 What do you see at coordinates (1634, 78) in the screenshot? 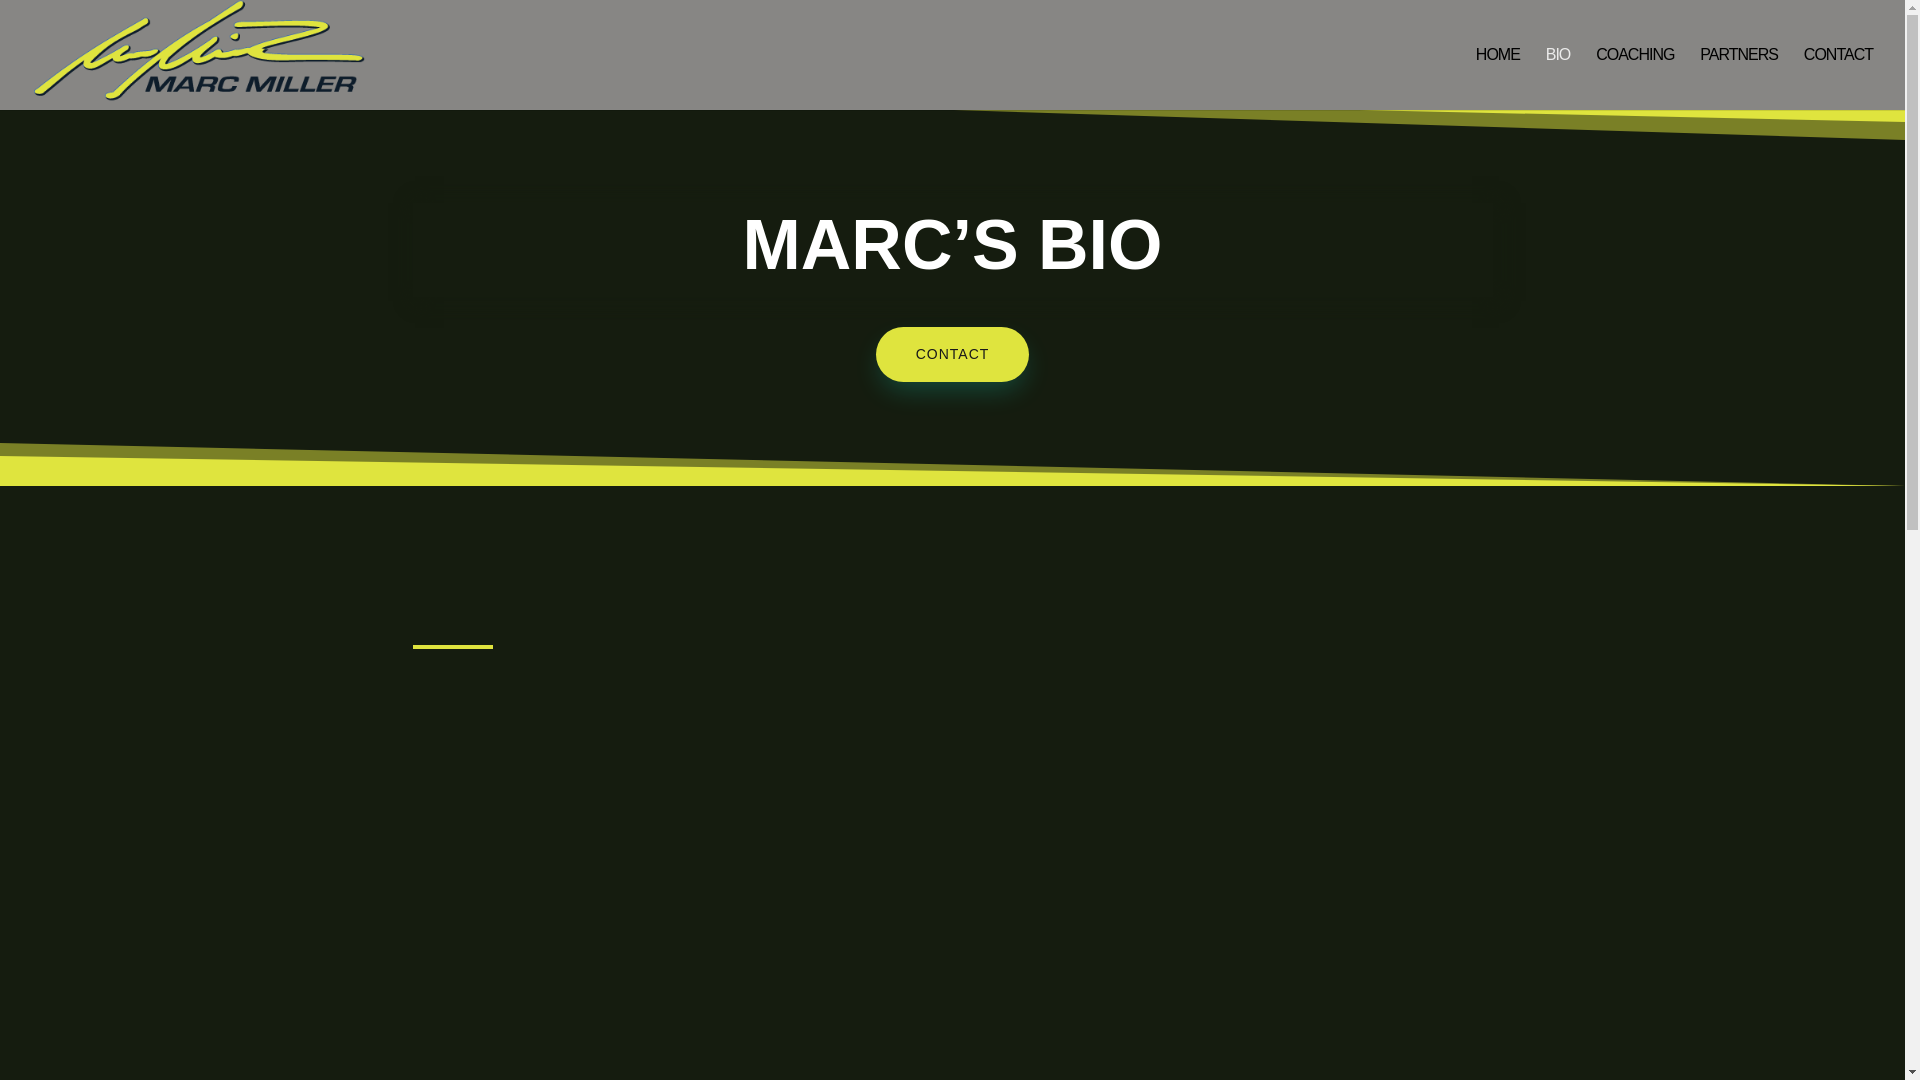
I see `COACHING` at bounding box center [1634, 78].